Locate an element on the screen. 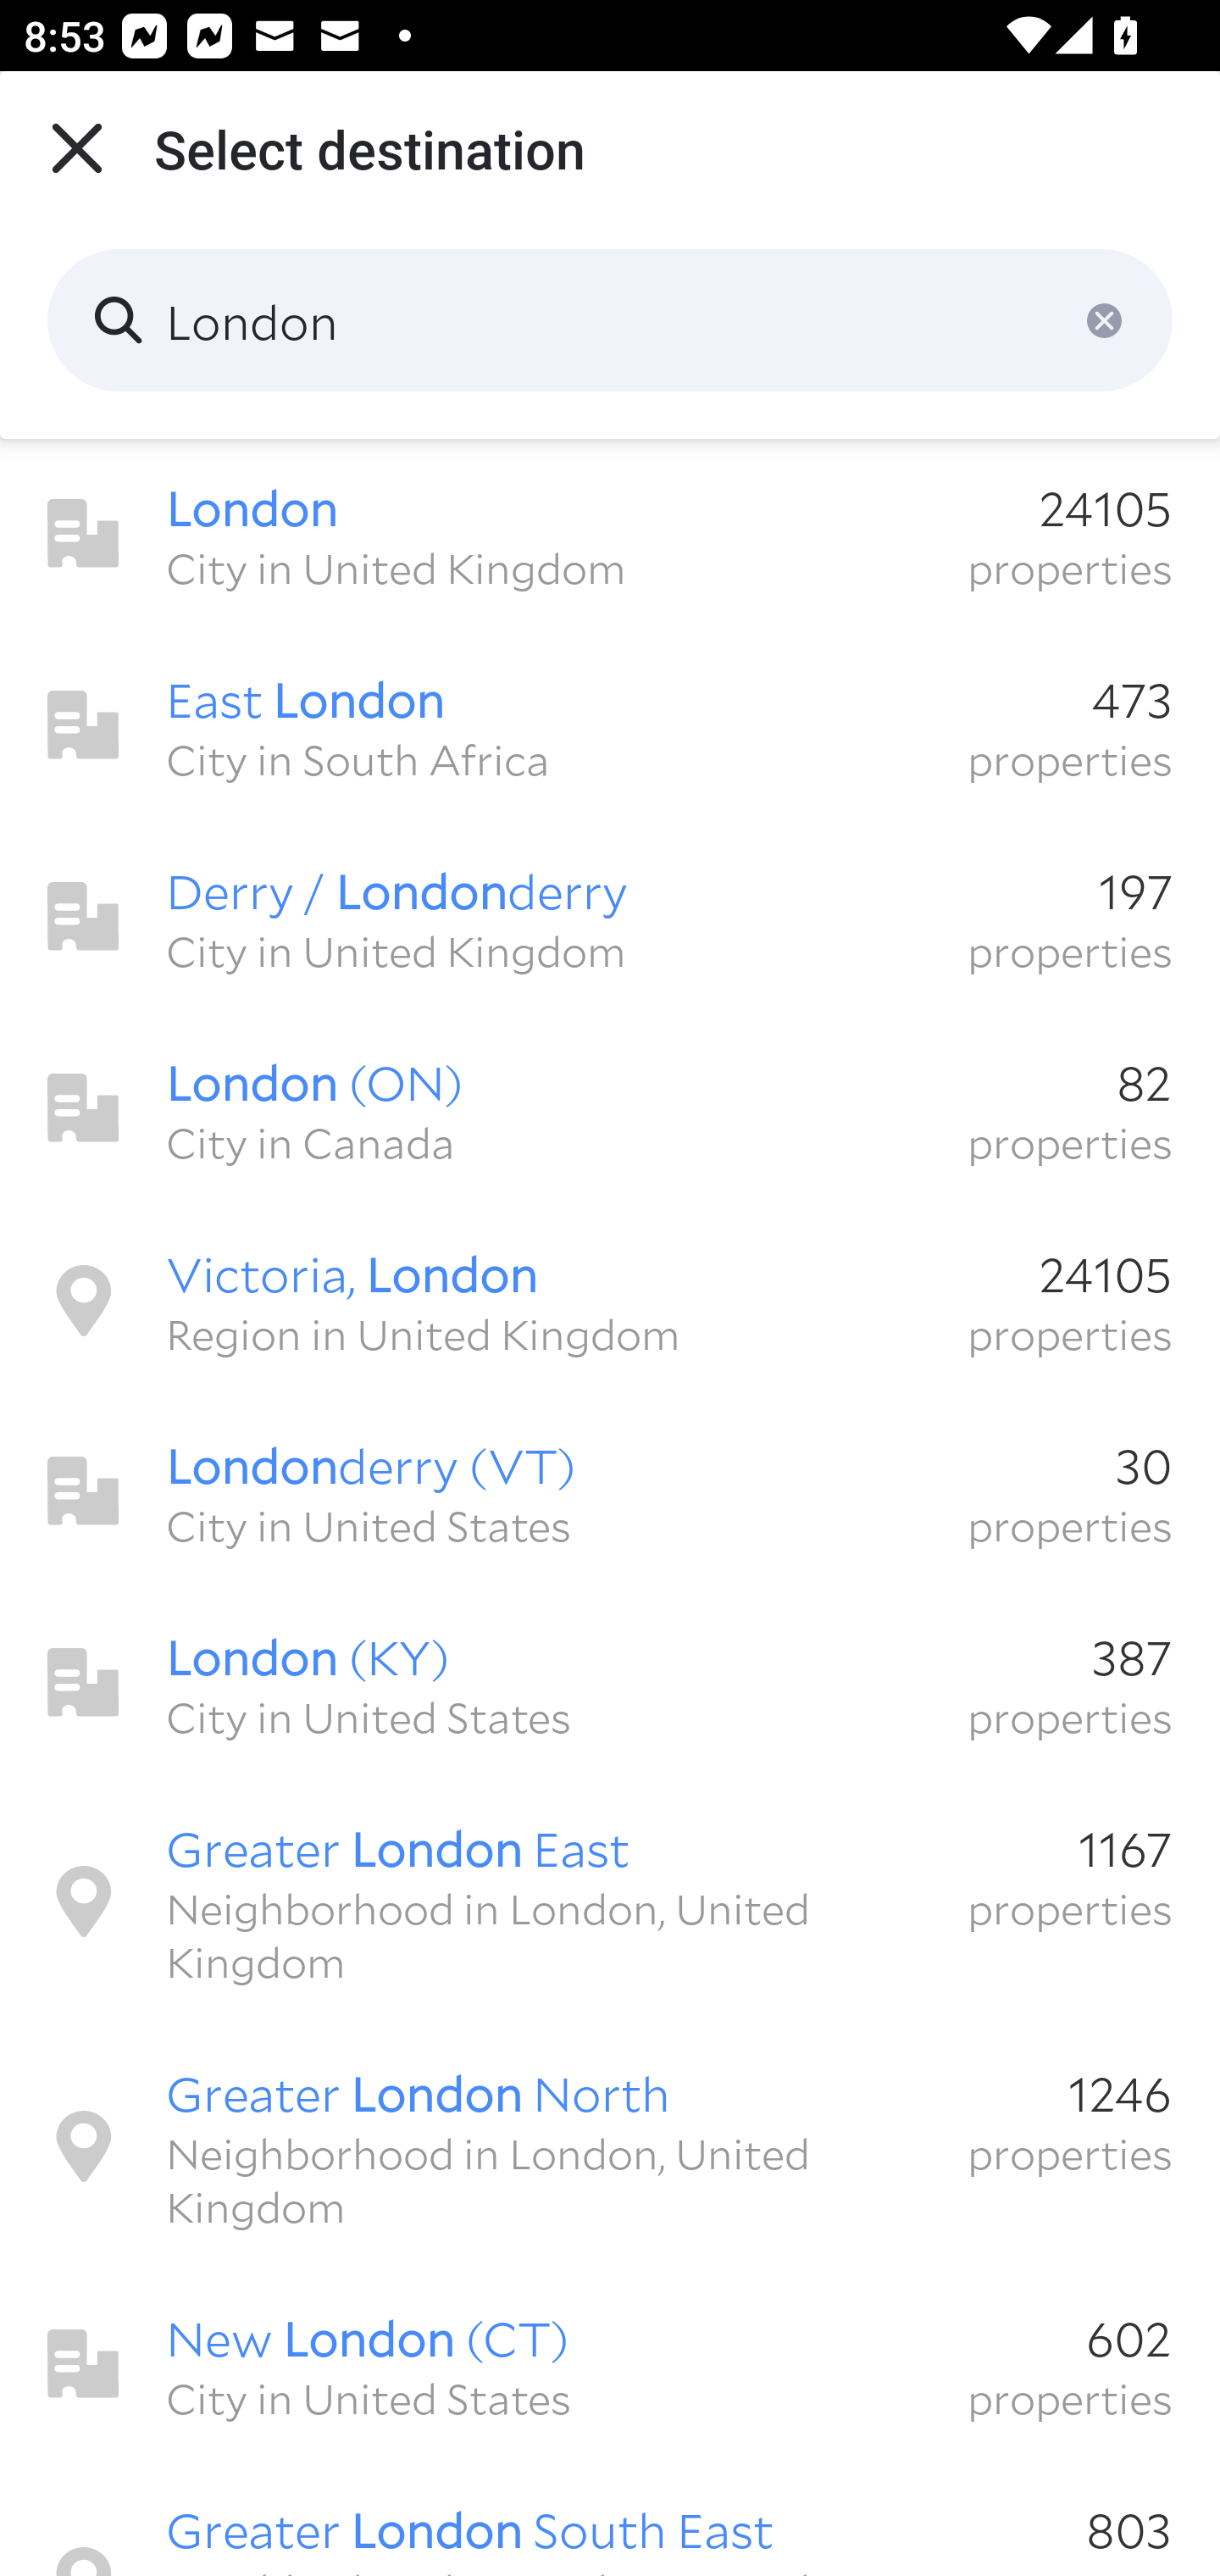  London (KY) 387 City in United States properties is located at coordinates (610, 1683).